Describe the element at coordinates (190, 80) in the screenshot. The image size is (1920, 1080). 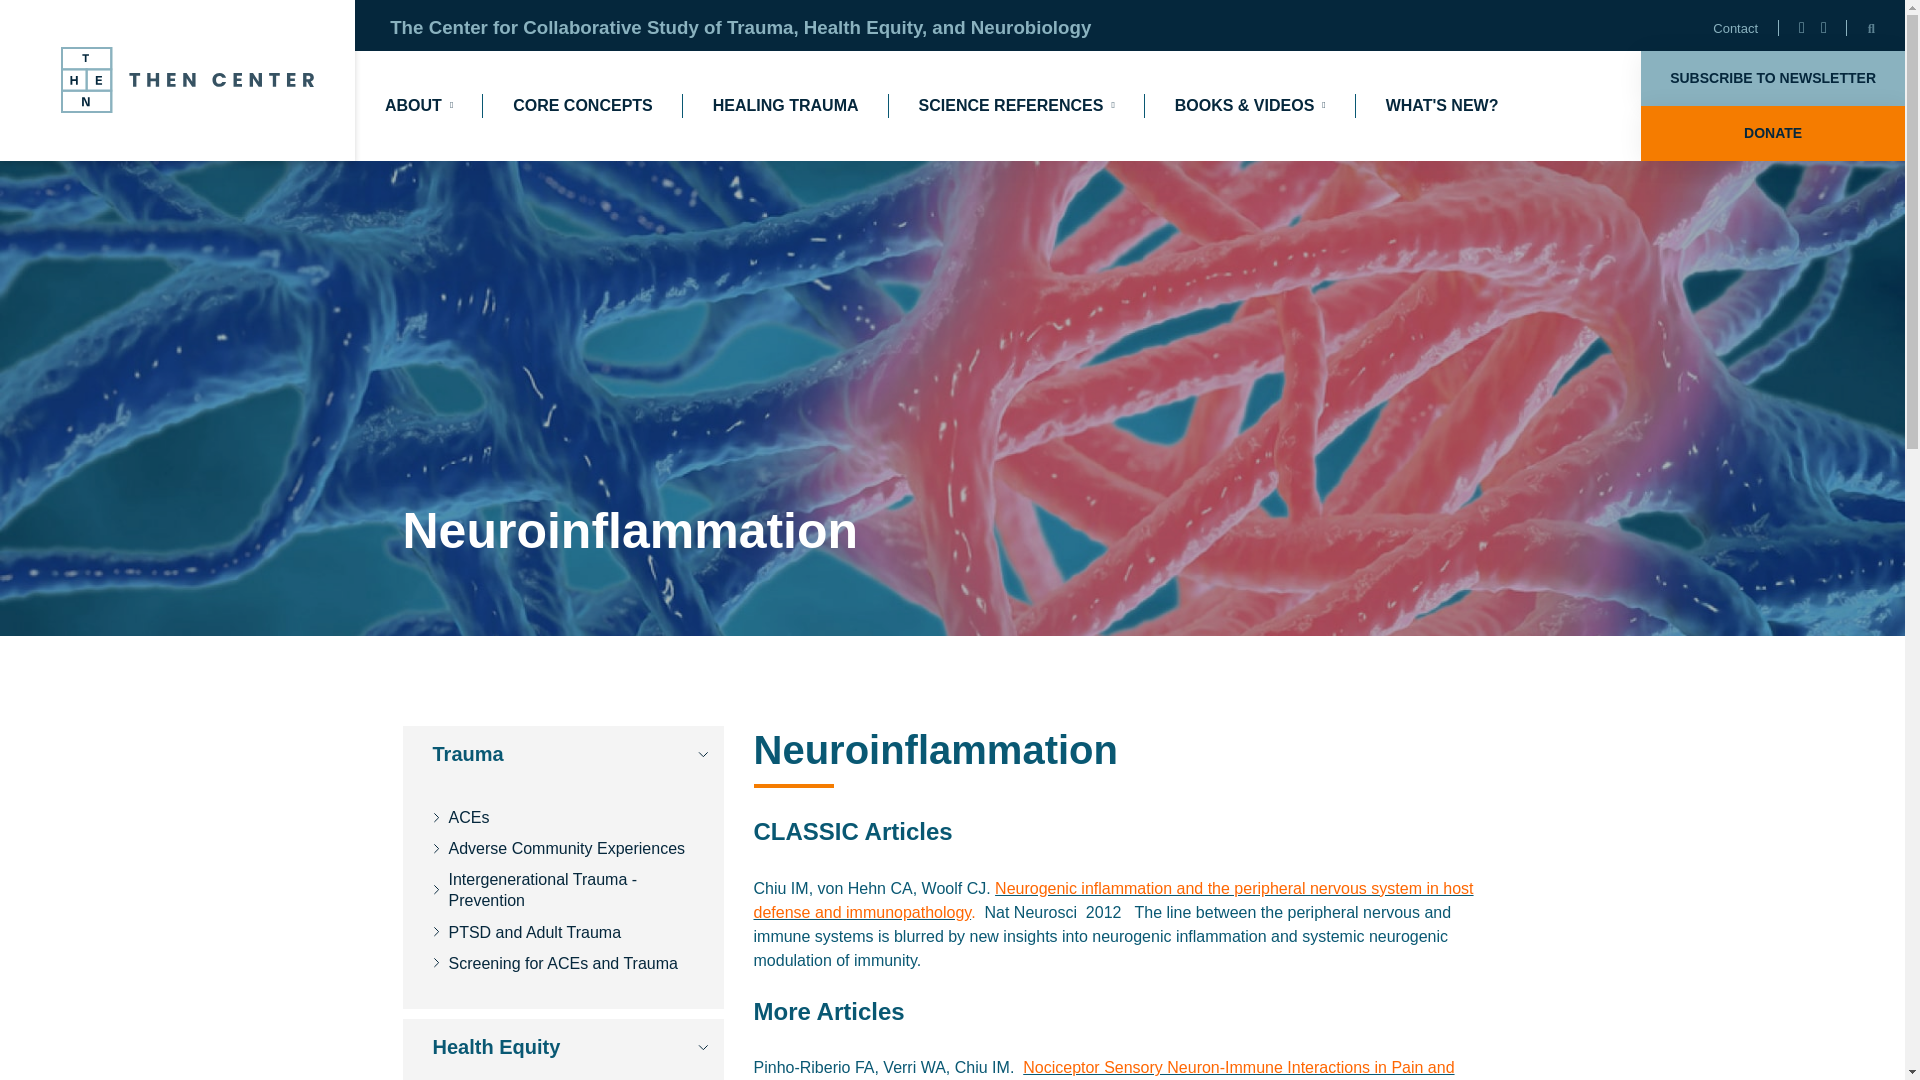
I see `Home` at that location.